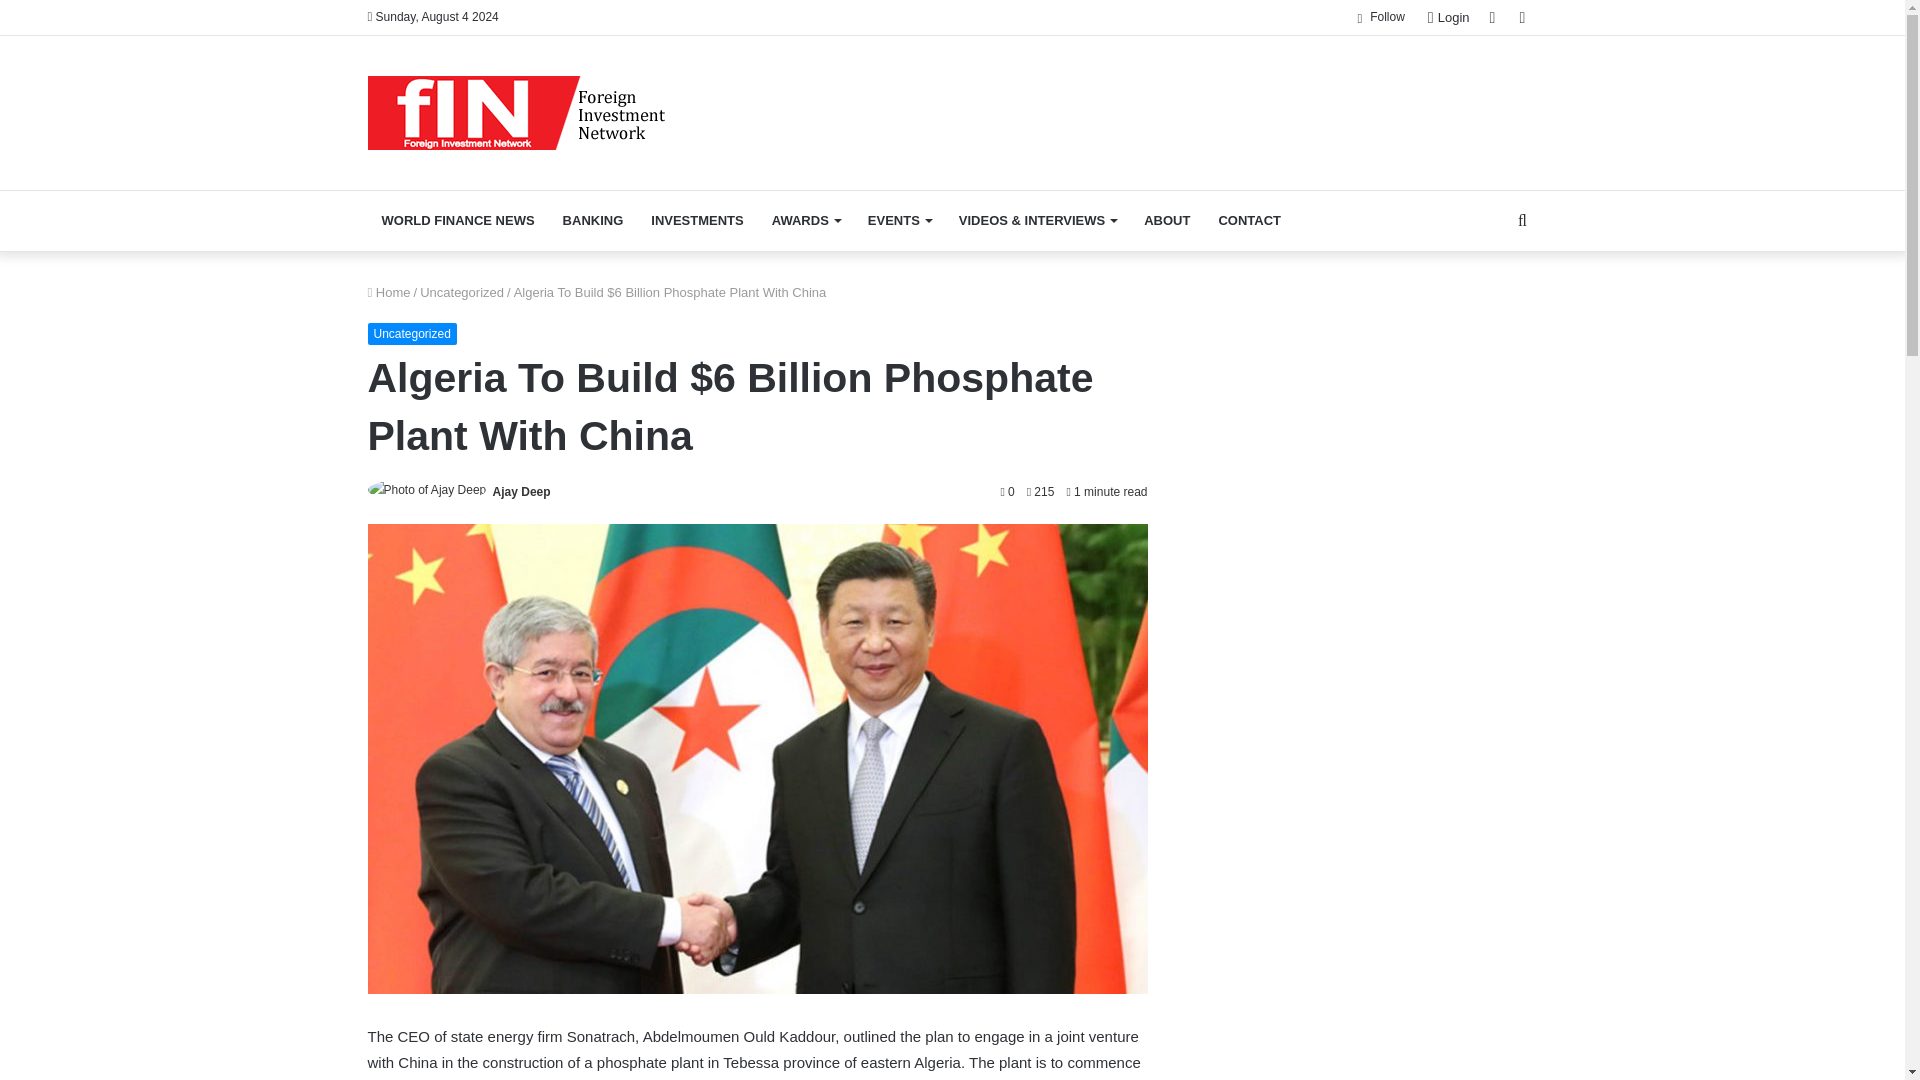 This screenshot has width=1920, height=1080. I want to click on Ajay Deep, so click(522, 491).